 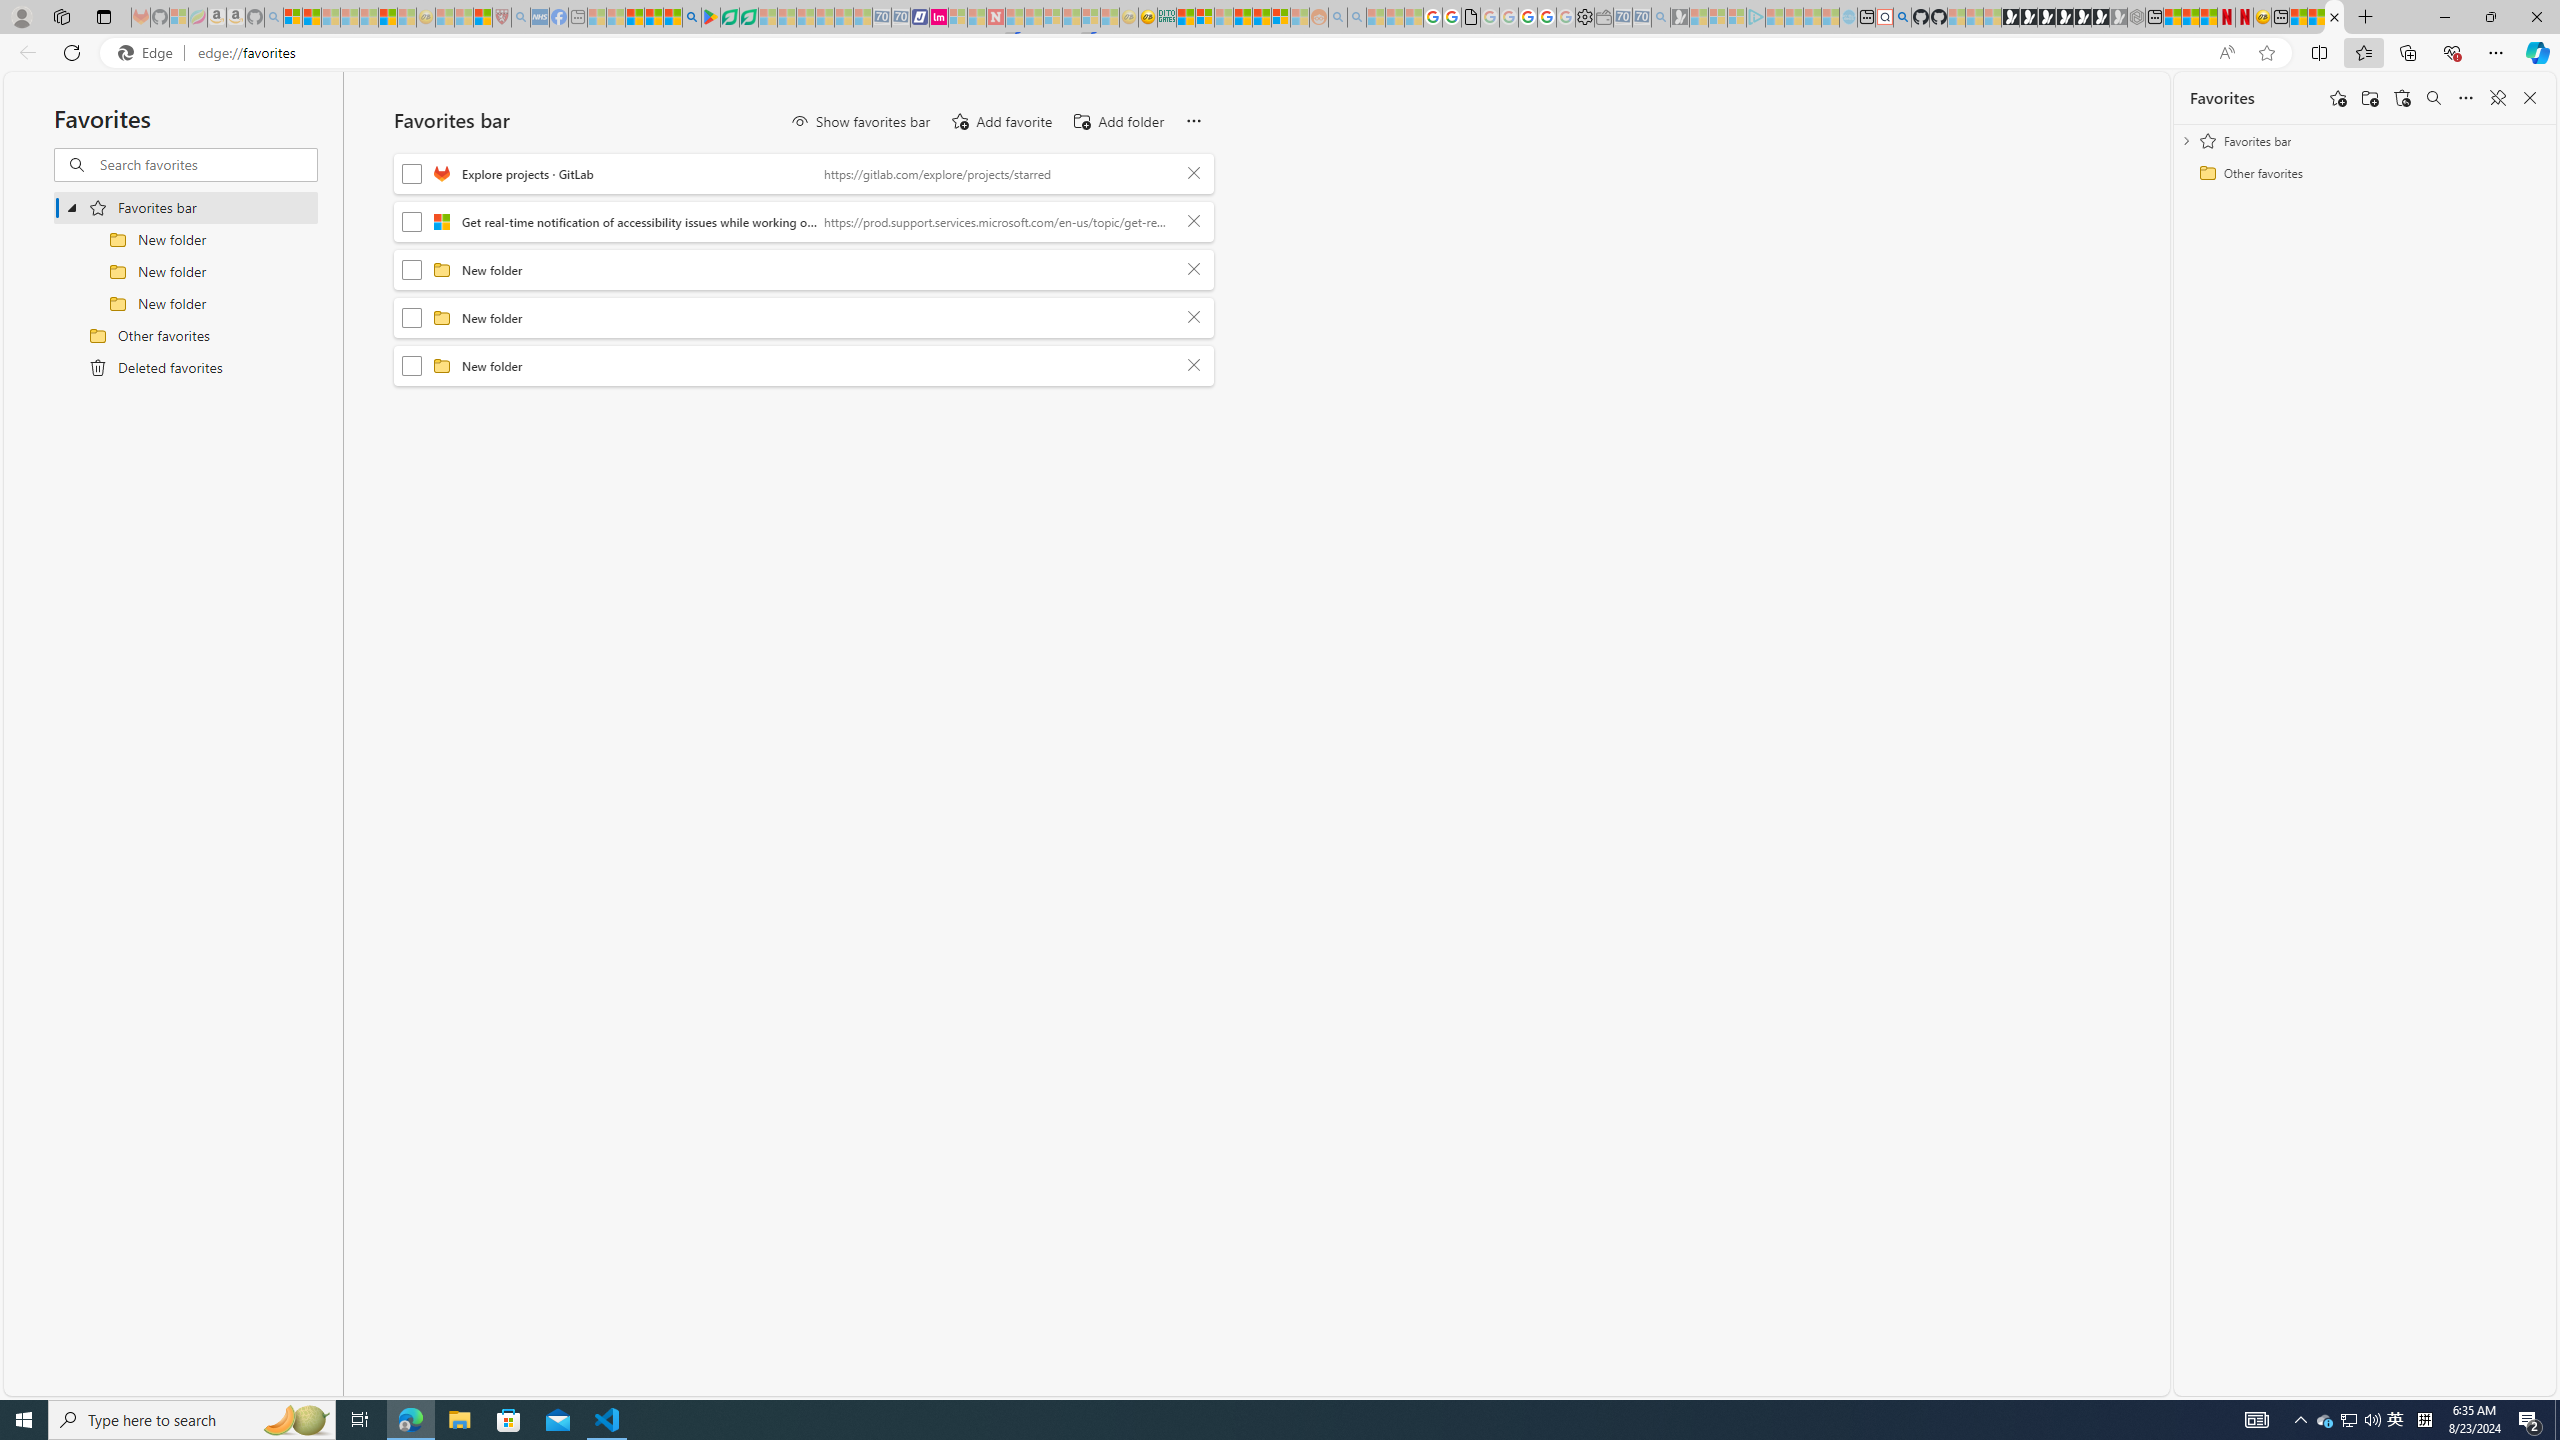 I want to click on Address and search bar, so click(x=1202, y=53).